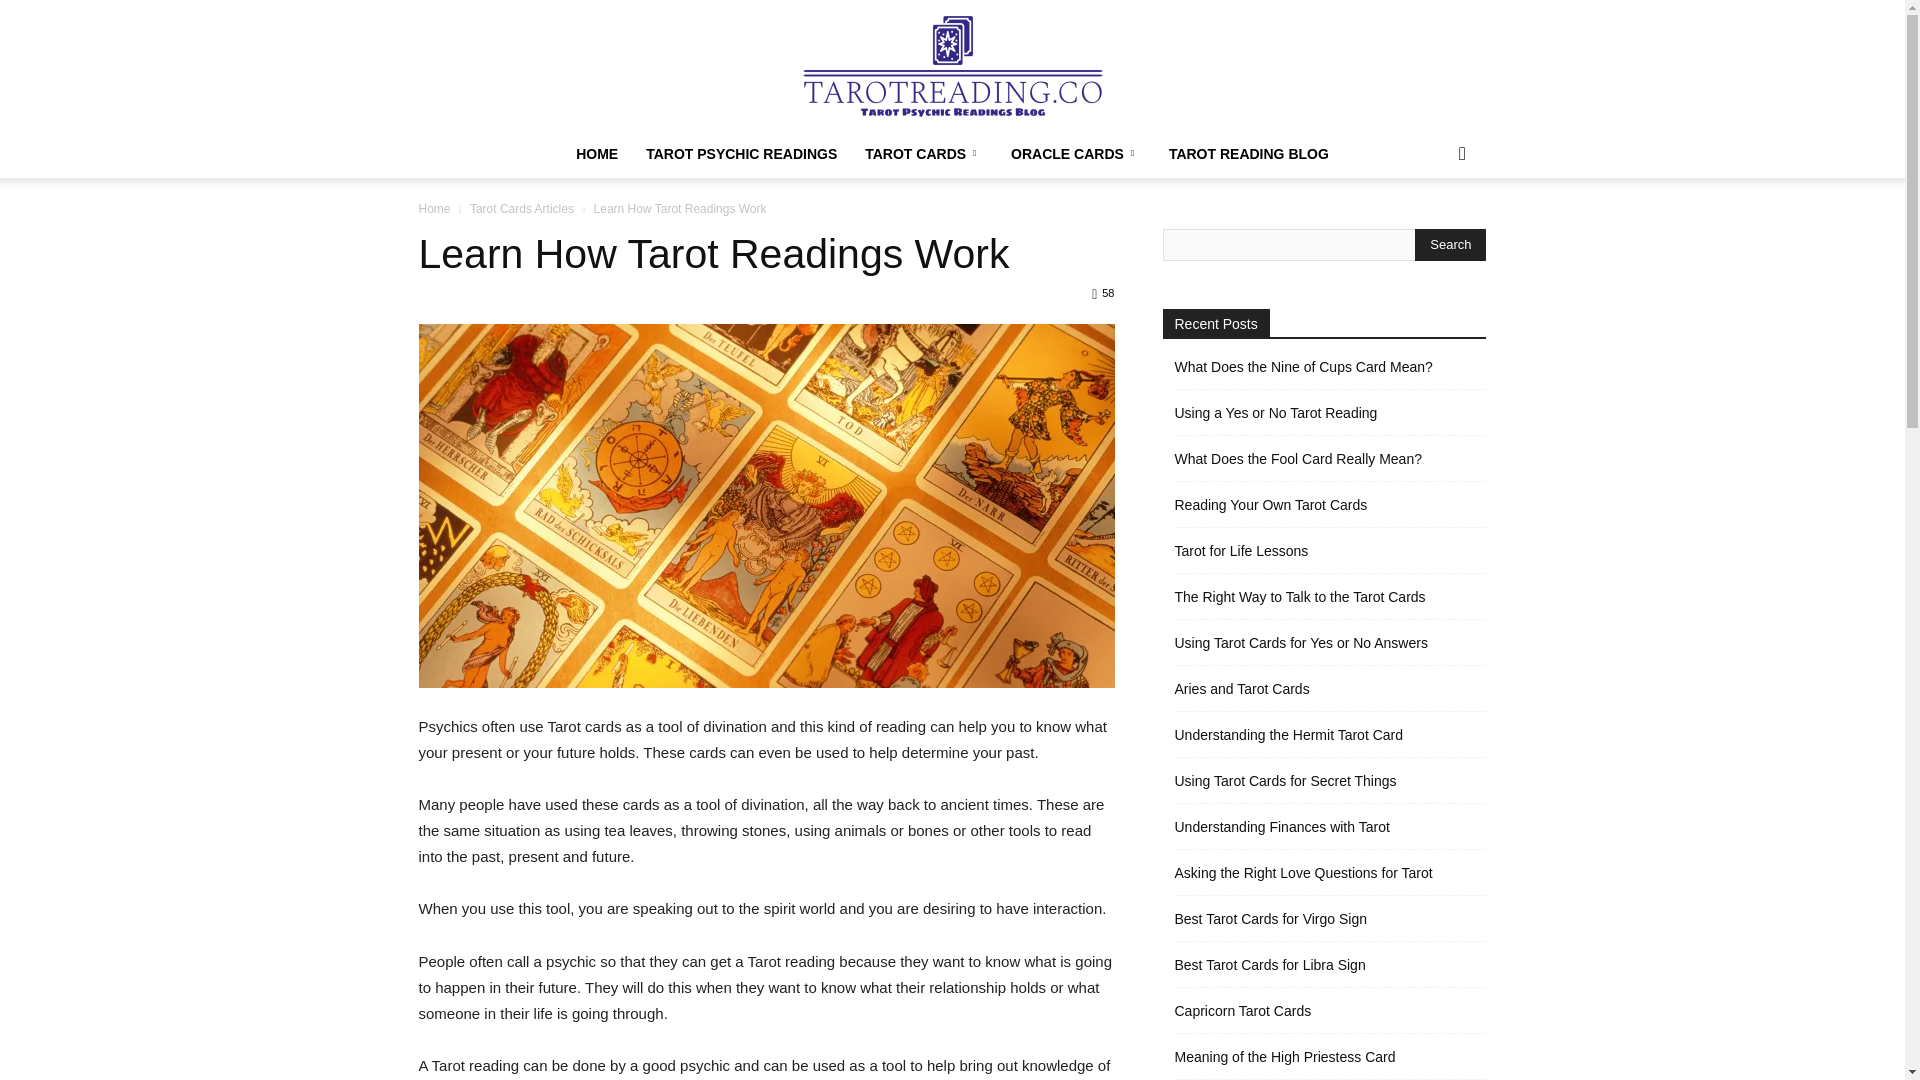 The width and height of the screenshot is (1920, 1080). Describe the element at coordinates (596, 154) in the screenshot. I see `HOME` at that location.